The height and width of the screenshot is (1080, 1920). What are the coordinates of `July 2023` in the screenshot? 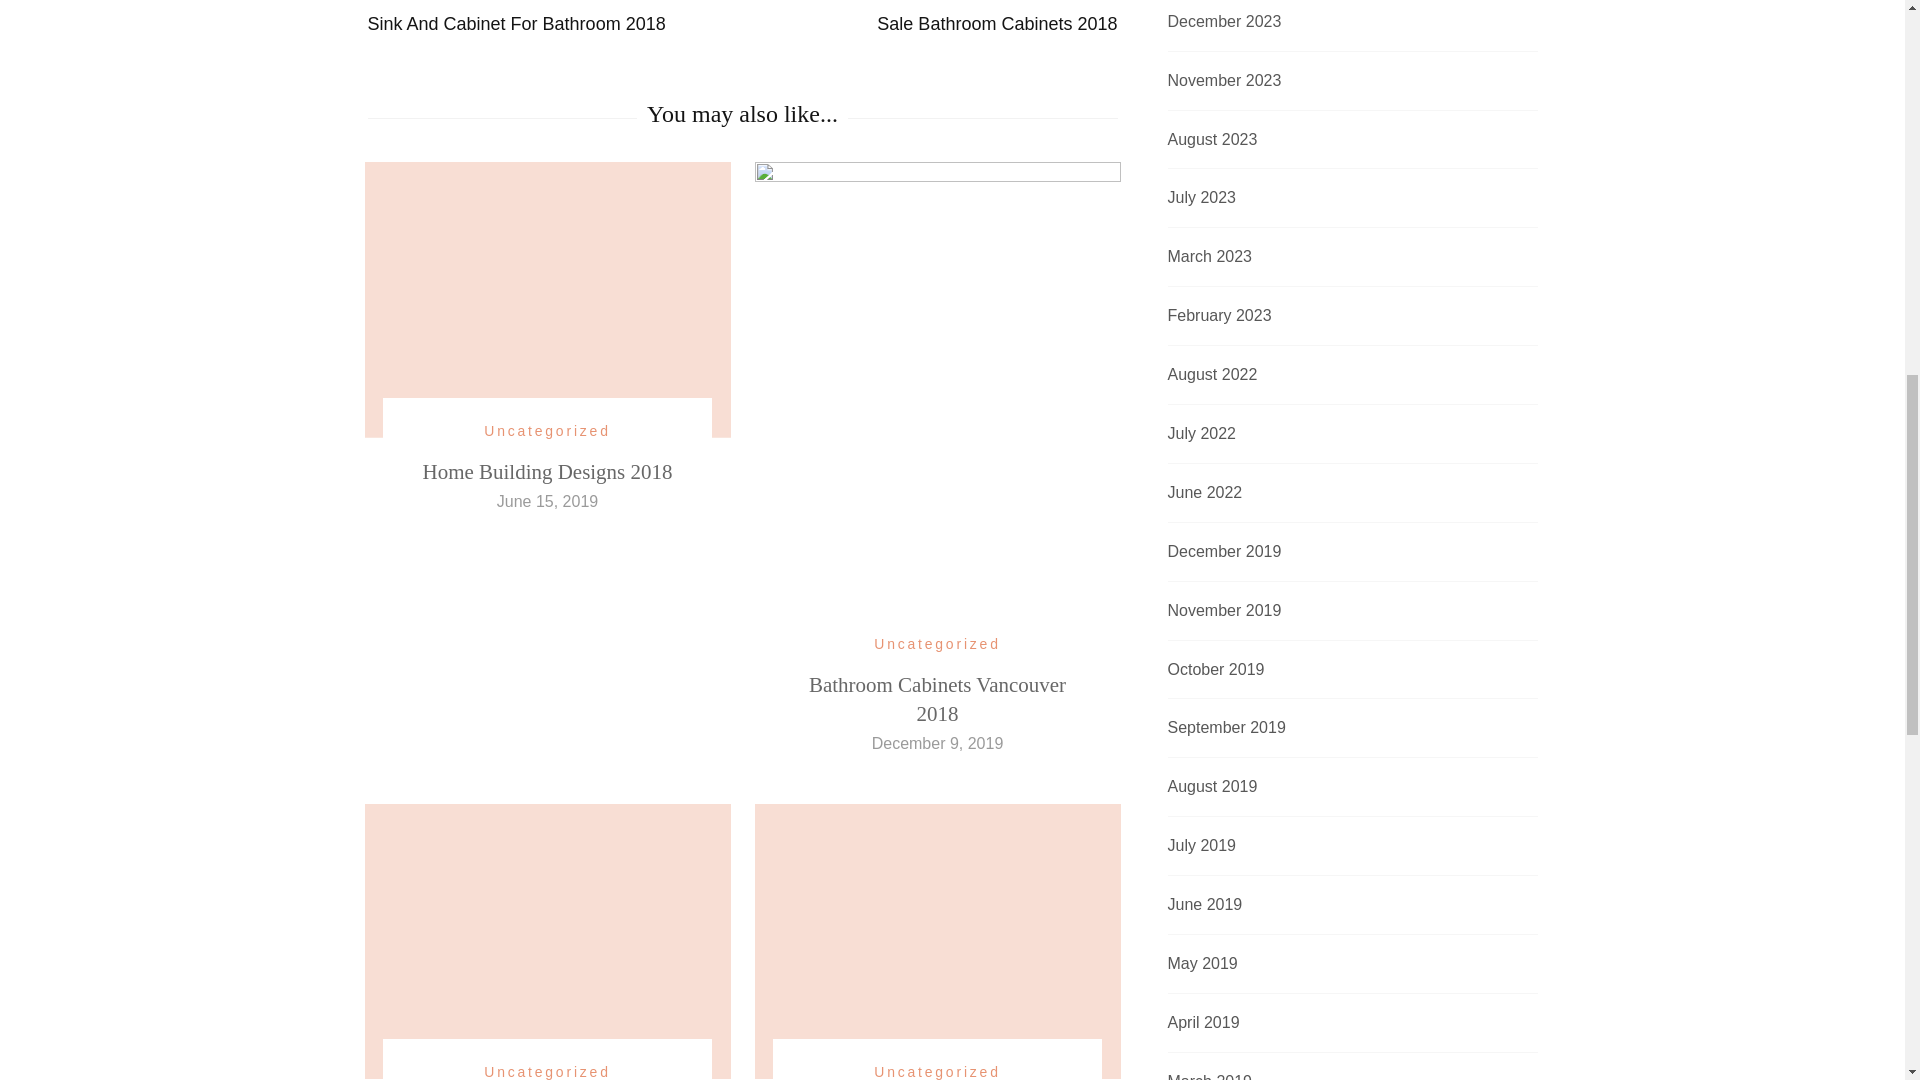 It's located at (546, 431).